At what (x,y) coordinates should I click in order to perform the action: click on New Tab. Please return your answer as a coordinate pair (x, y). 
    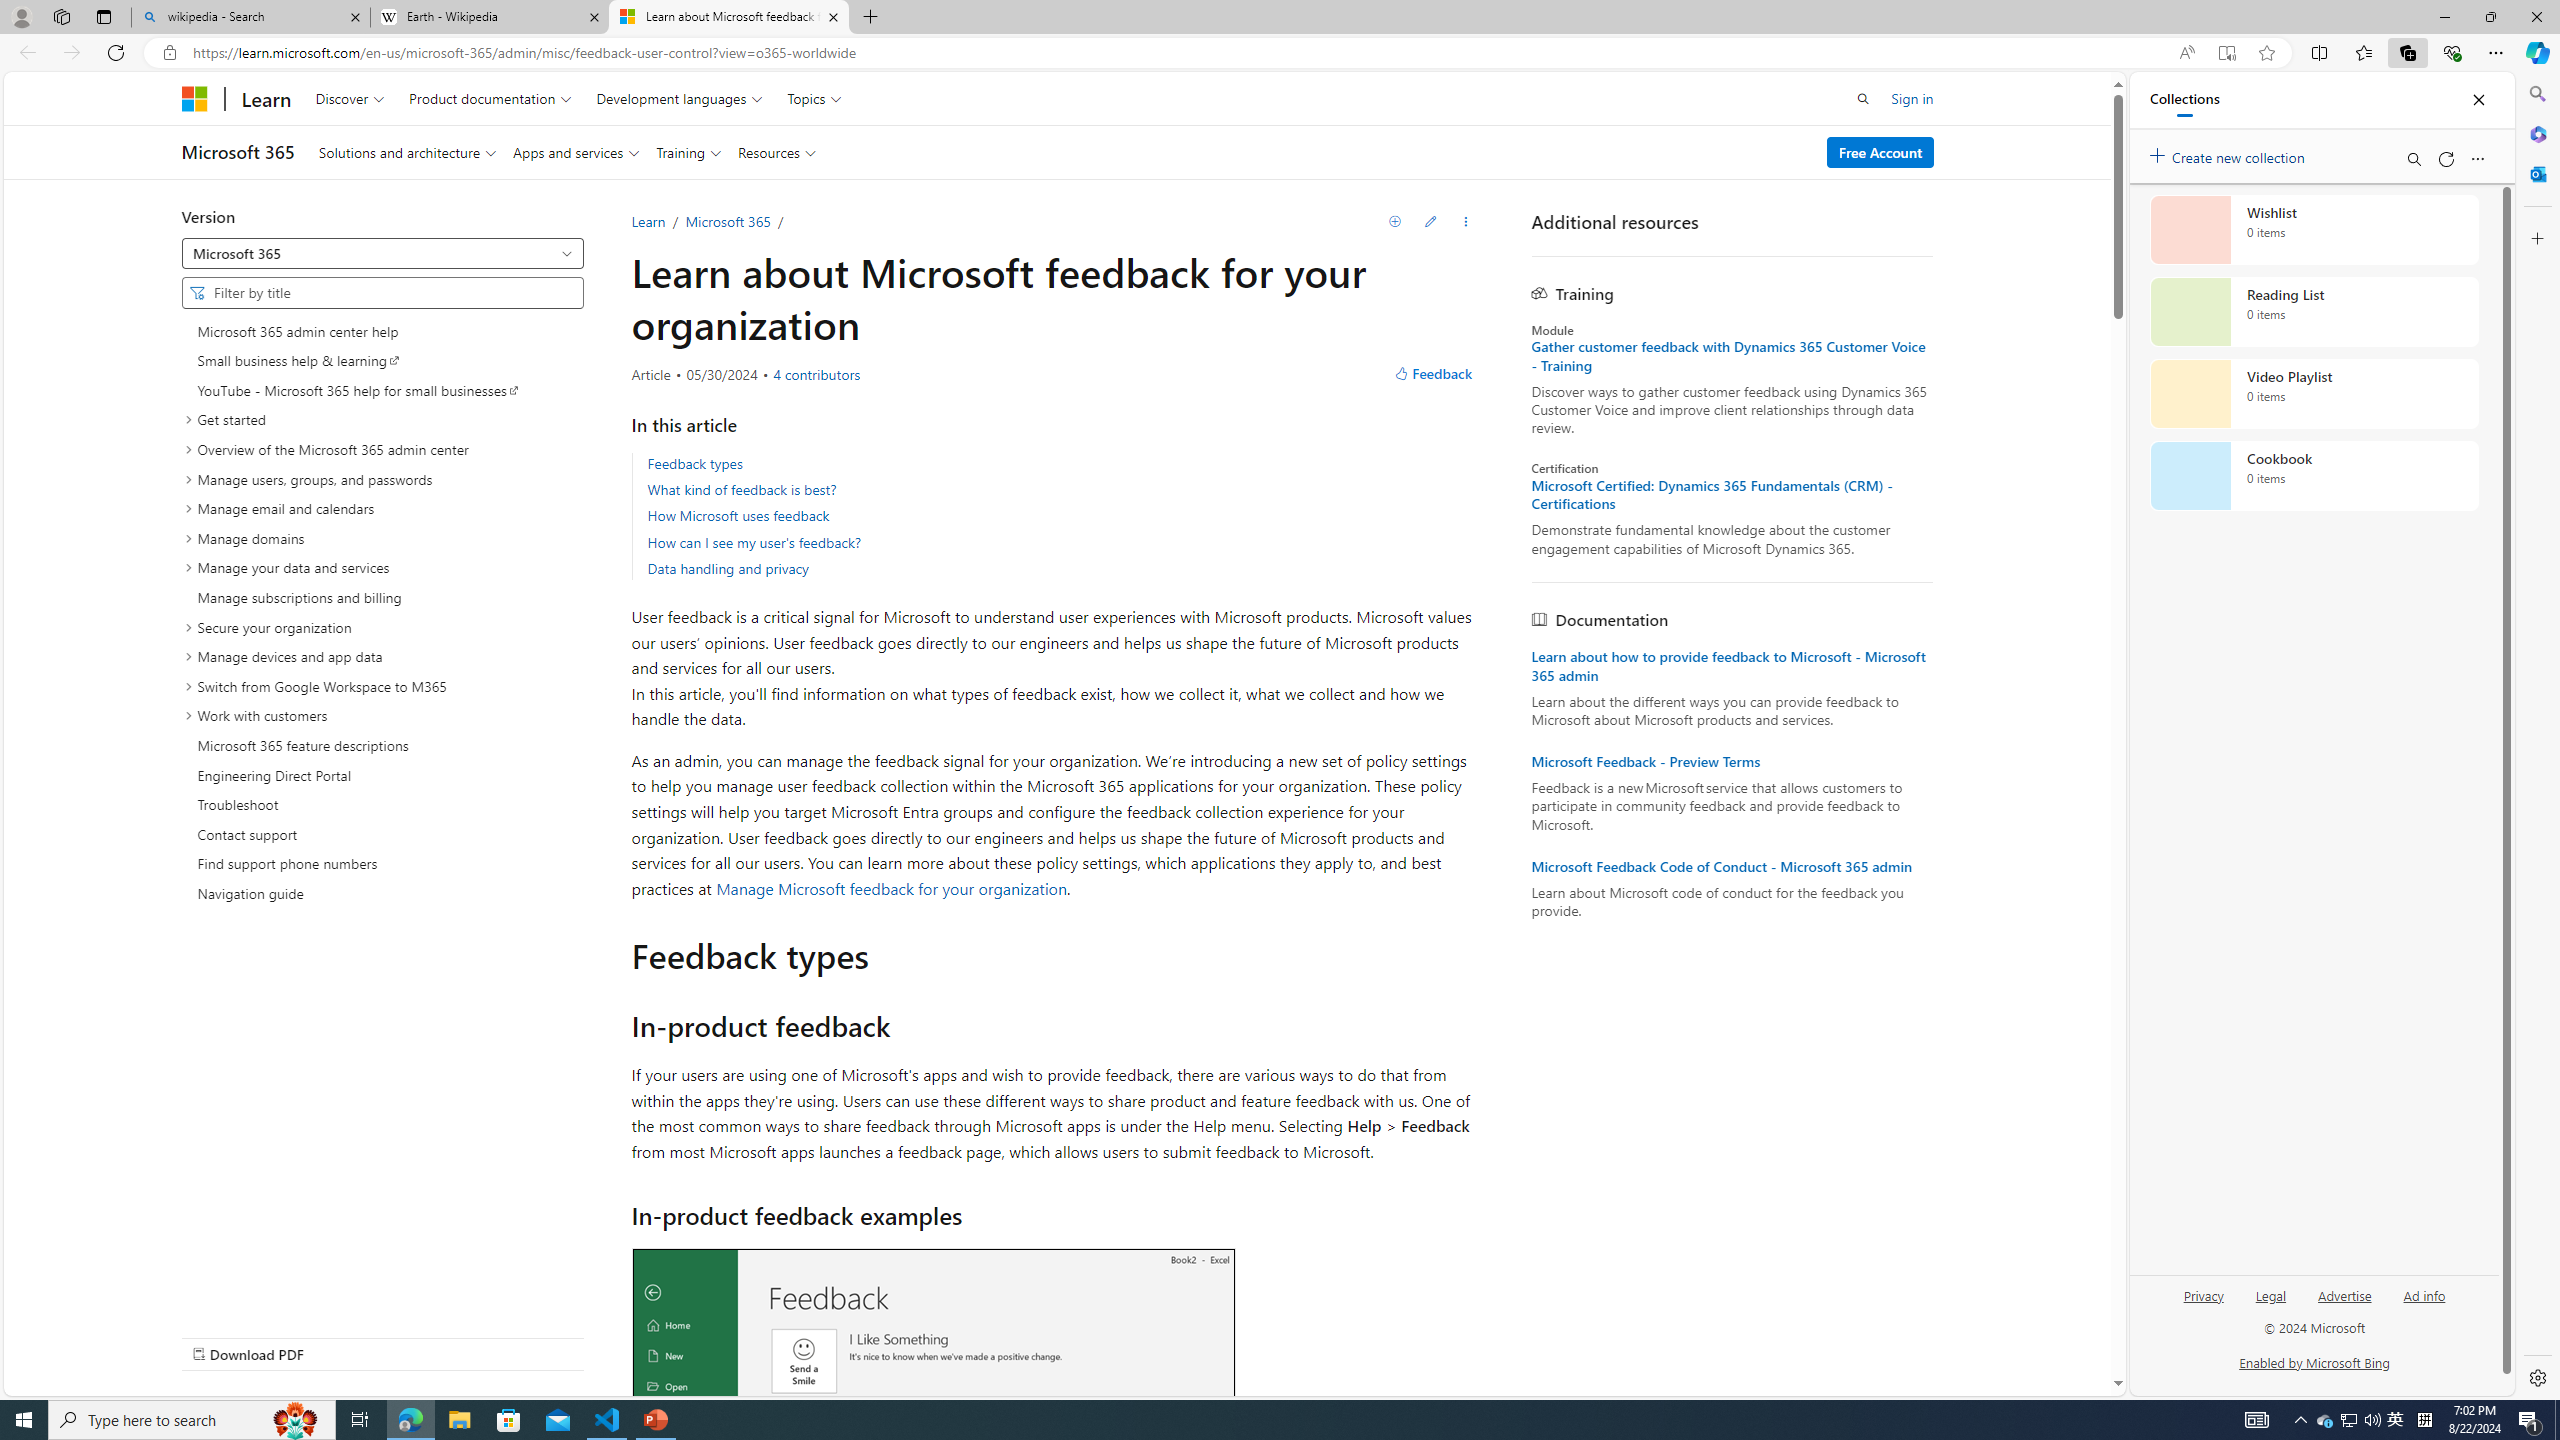
    Looking at the image, I should click on (871, 17).